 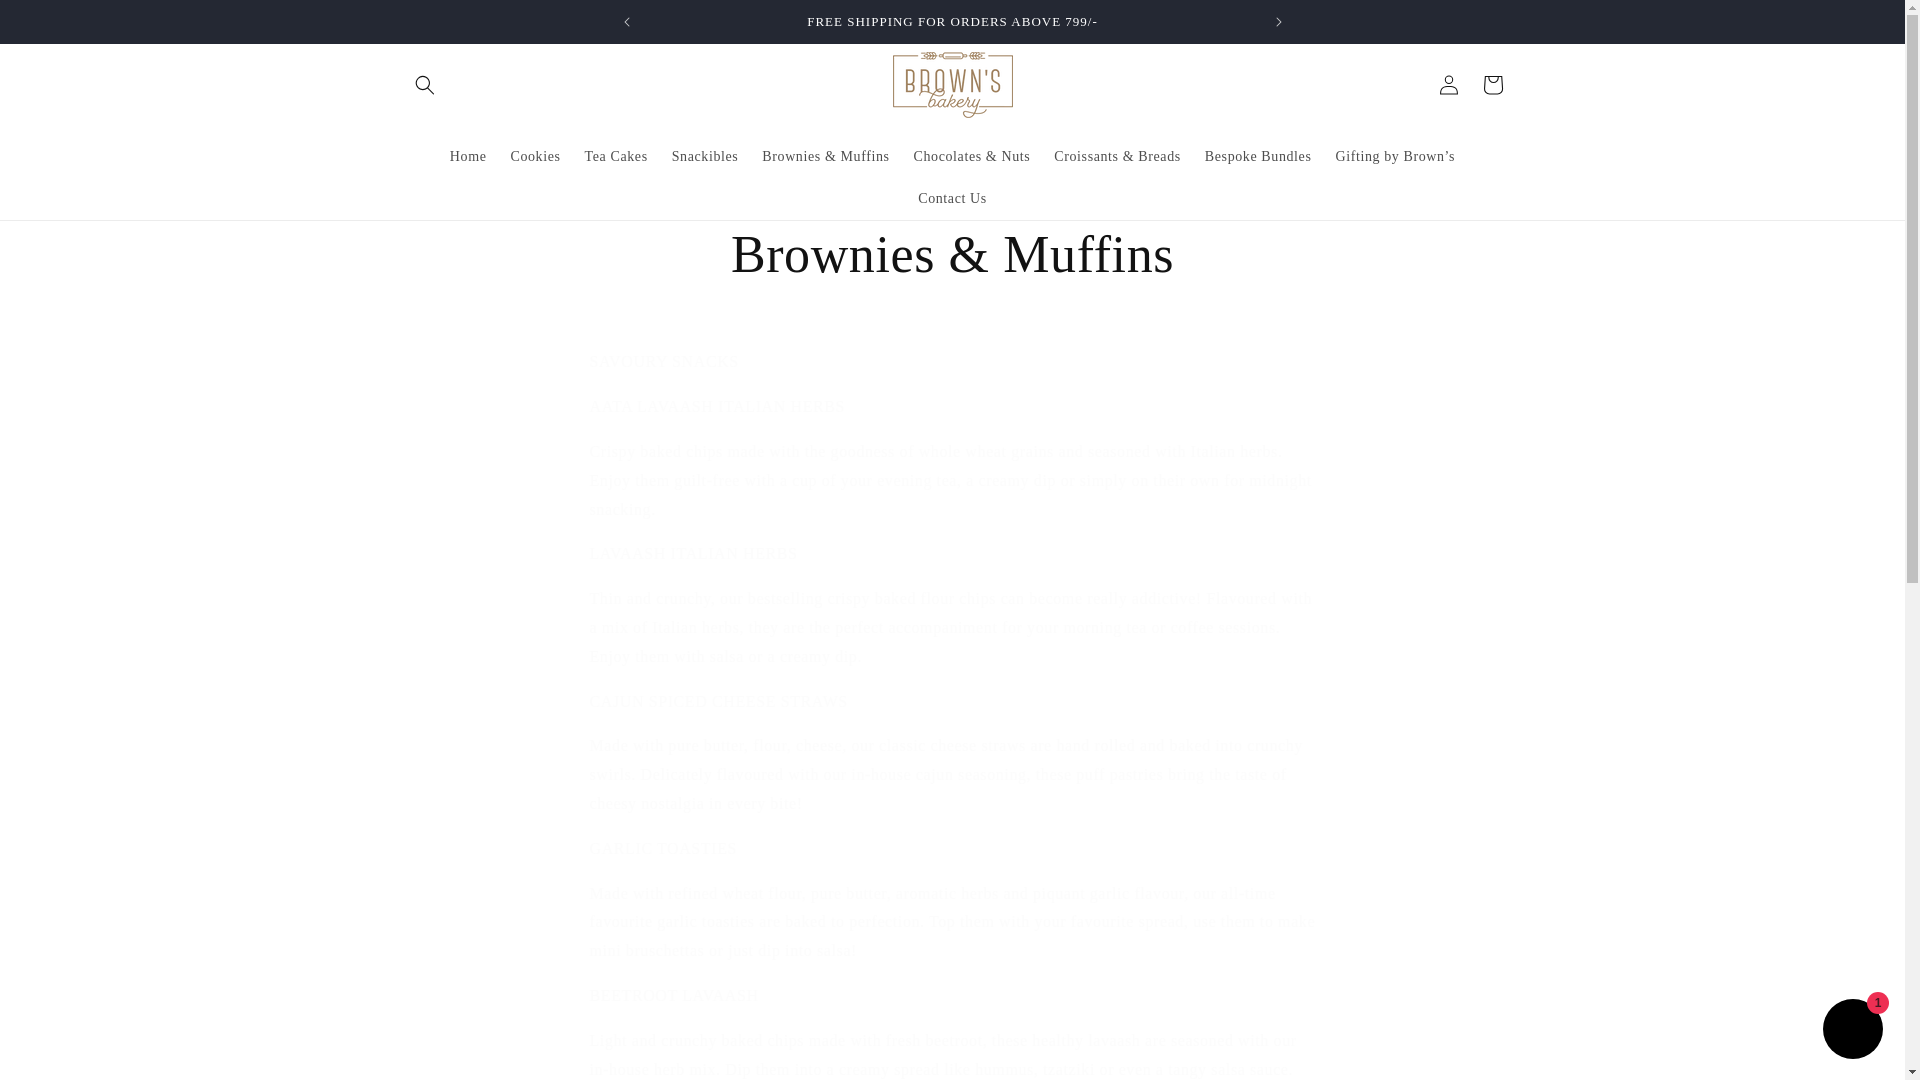 What do you see at coordinates (705, 157) in the screenshot?
I see `Snackibles` at bounding box center [705, 157].